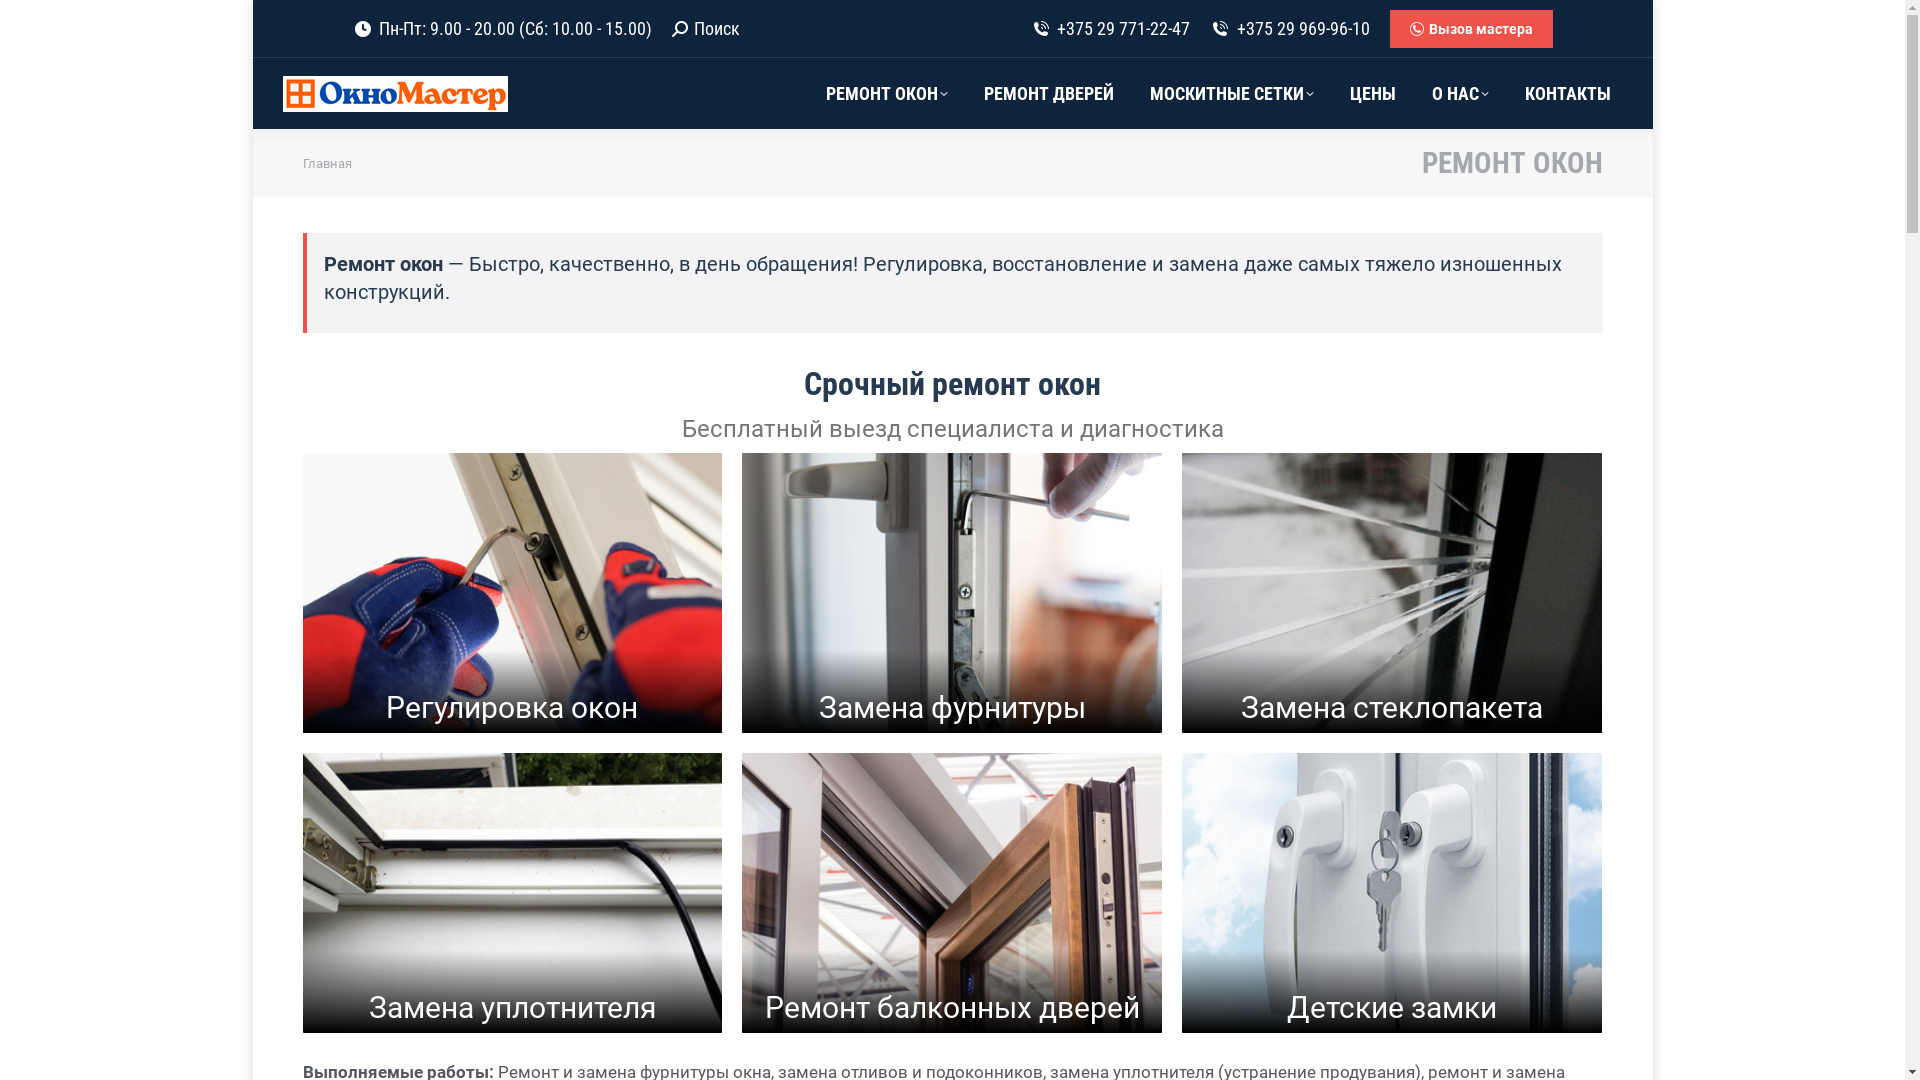  What do you see at coordinates (1290, 29) in the screenshot?
I see `+375 29 969-96-10` at bounding box center [1290, 29].